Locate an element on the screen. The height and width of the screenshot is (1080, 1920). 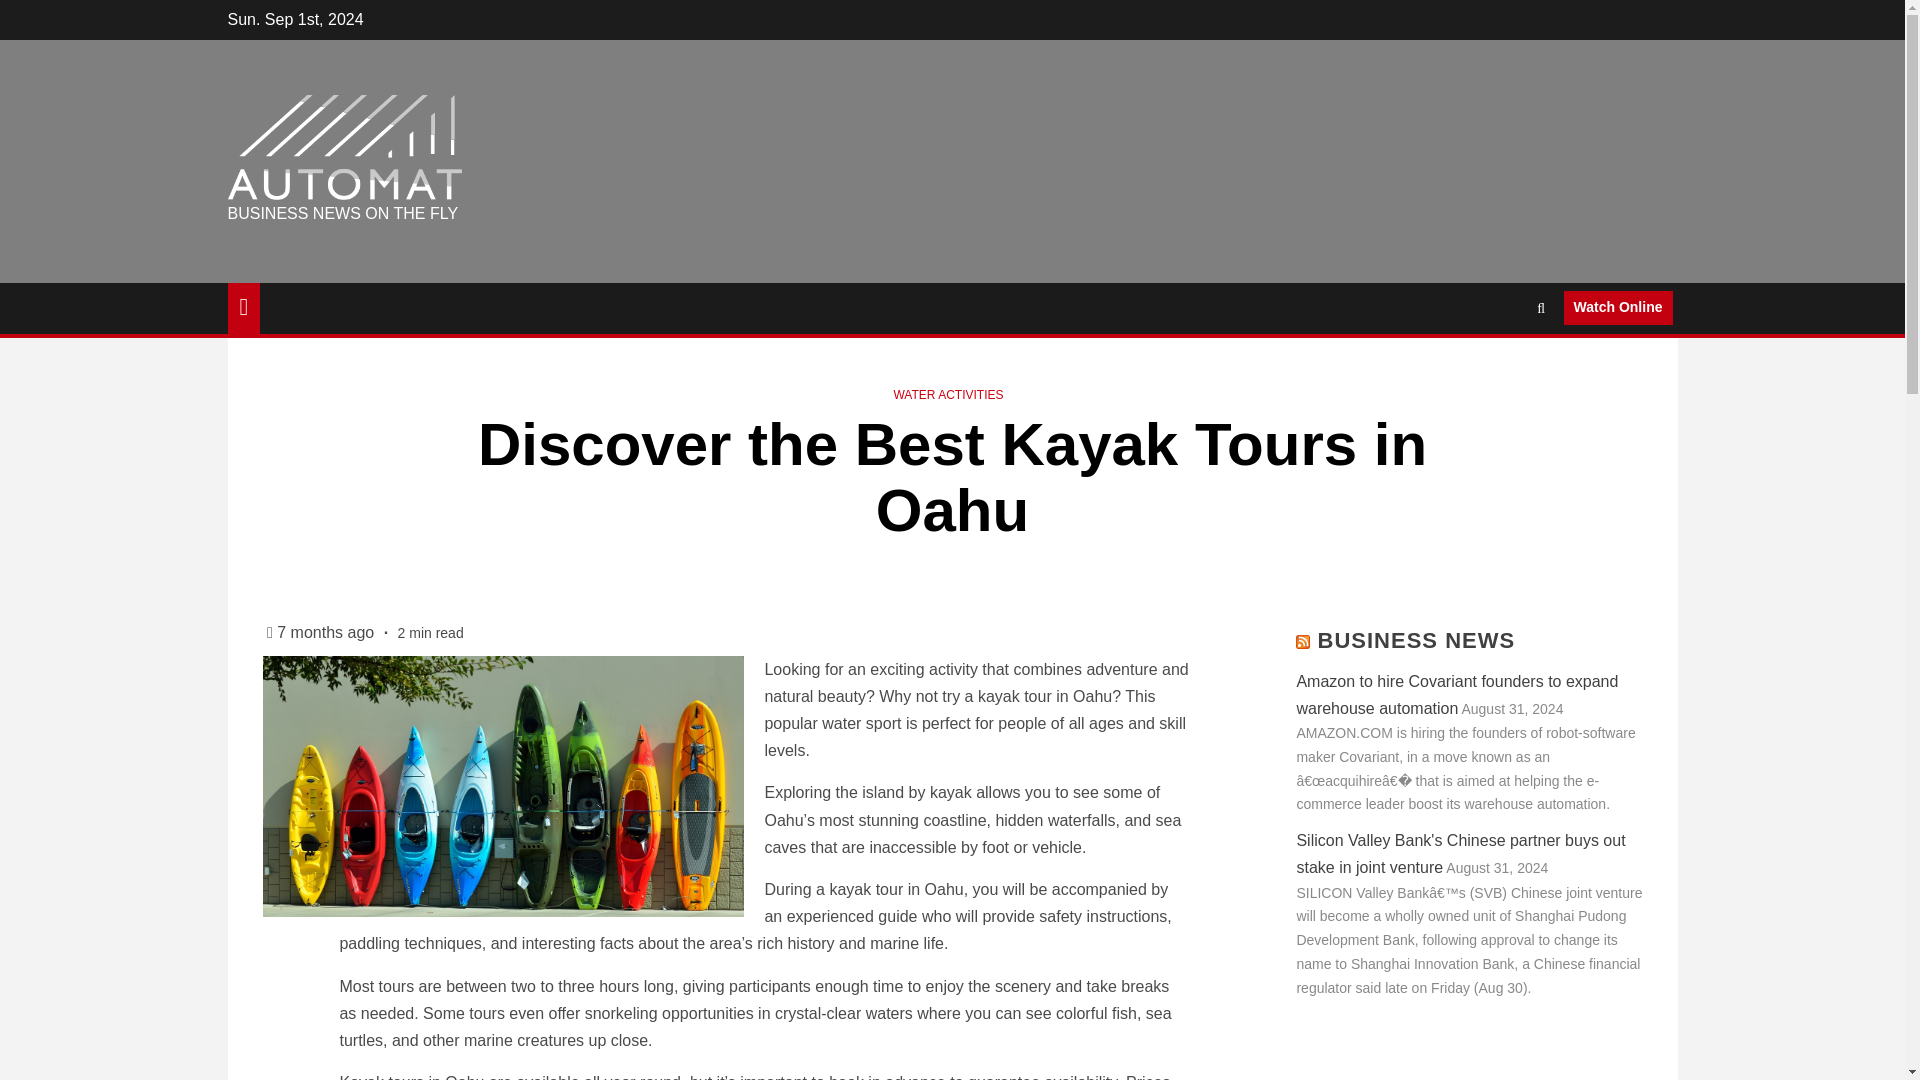
Search is located at coordinates (1502, 368).